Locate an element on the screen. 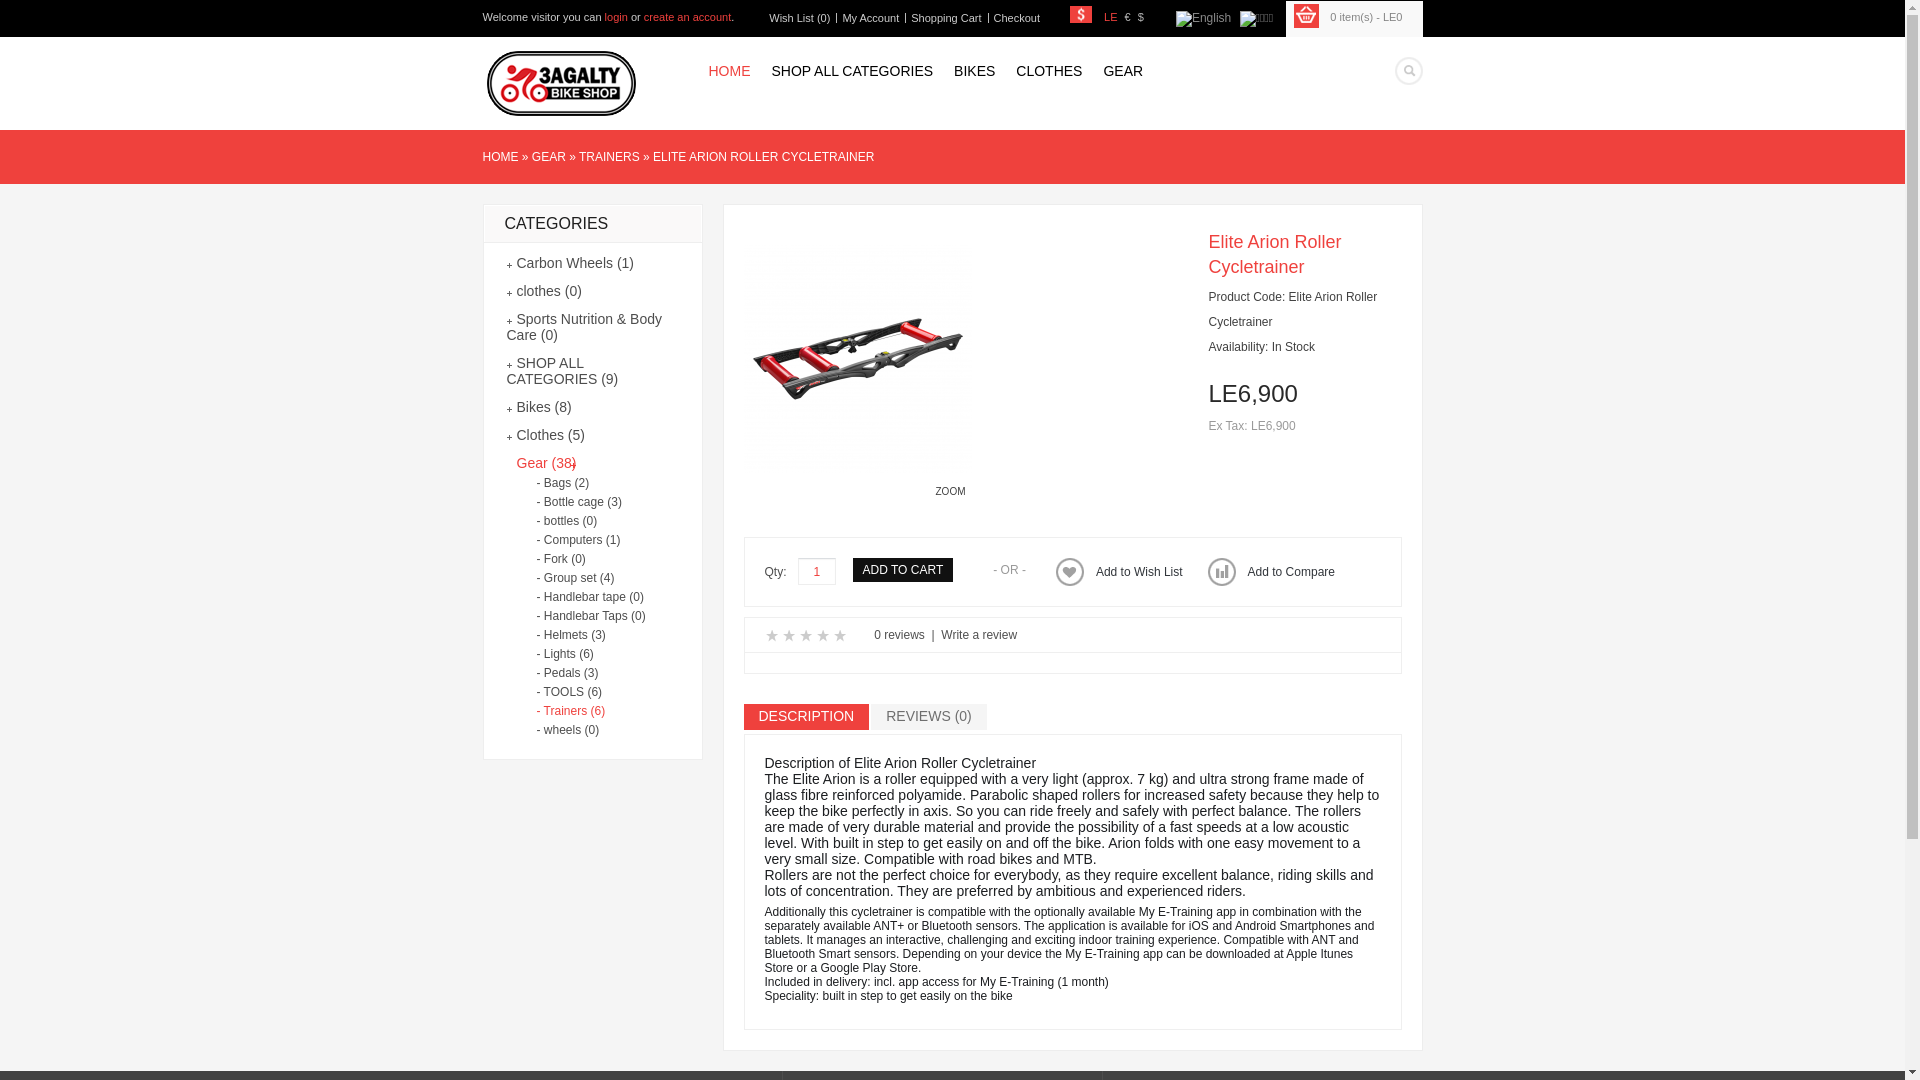  - Pedals (3) is located at coordinates (590, 673).